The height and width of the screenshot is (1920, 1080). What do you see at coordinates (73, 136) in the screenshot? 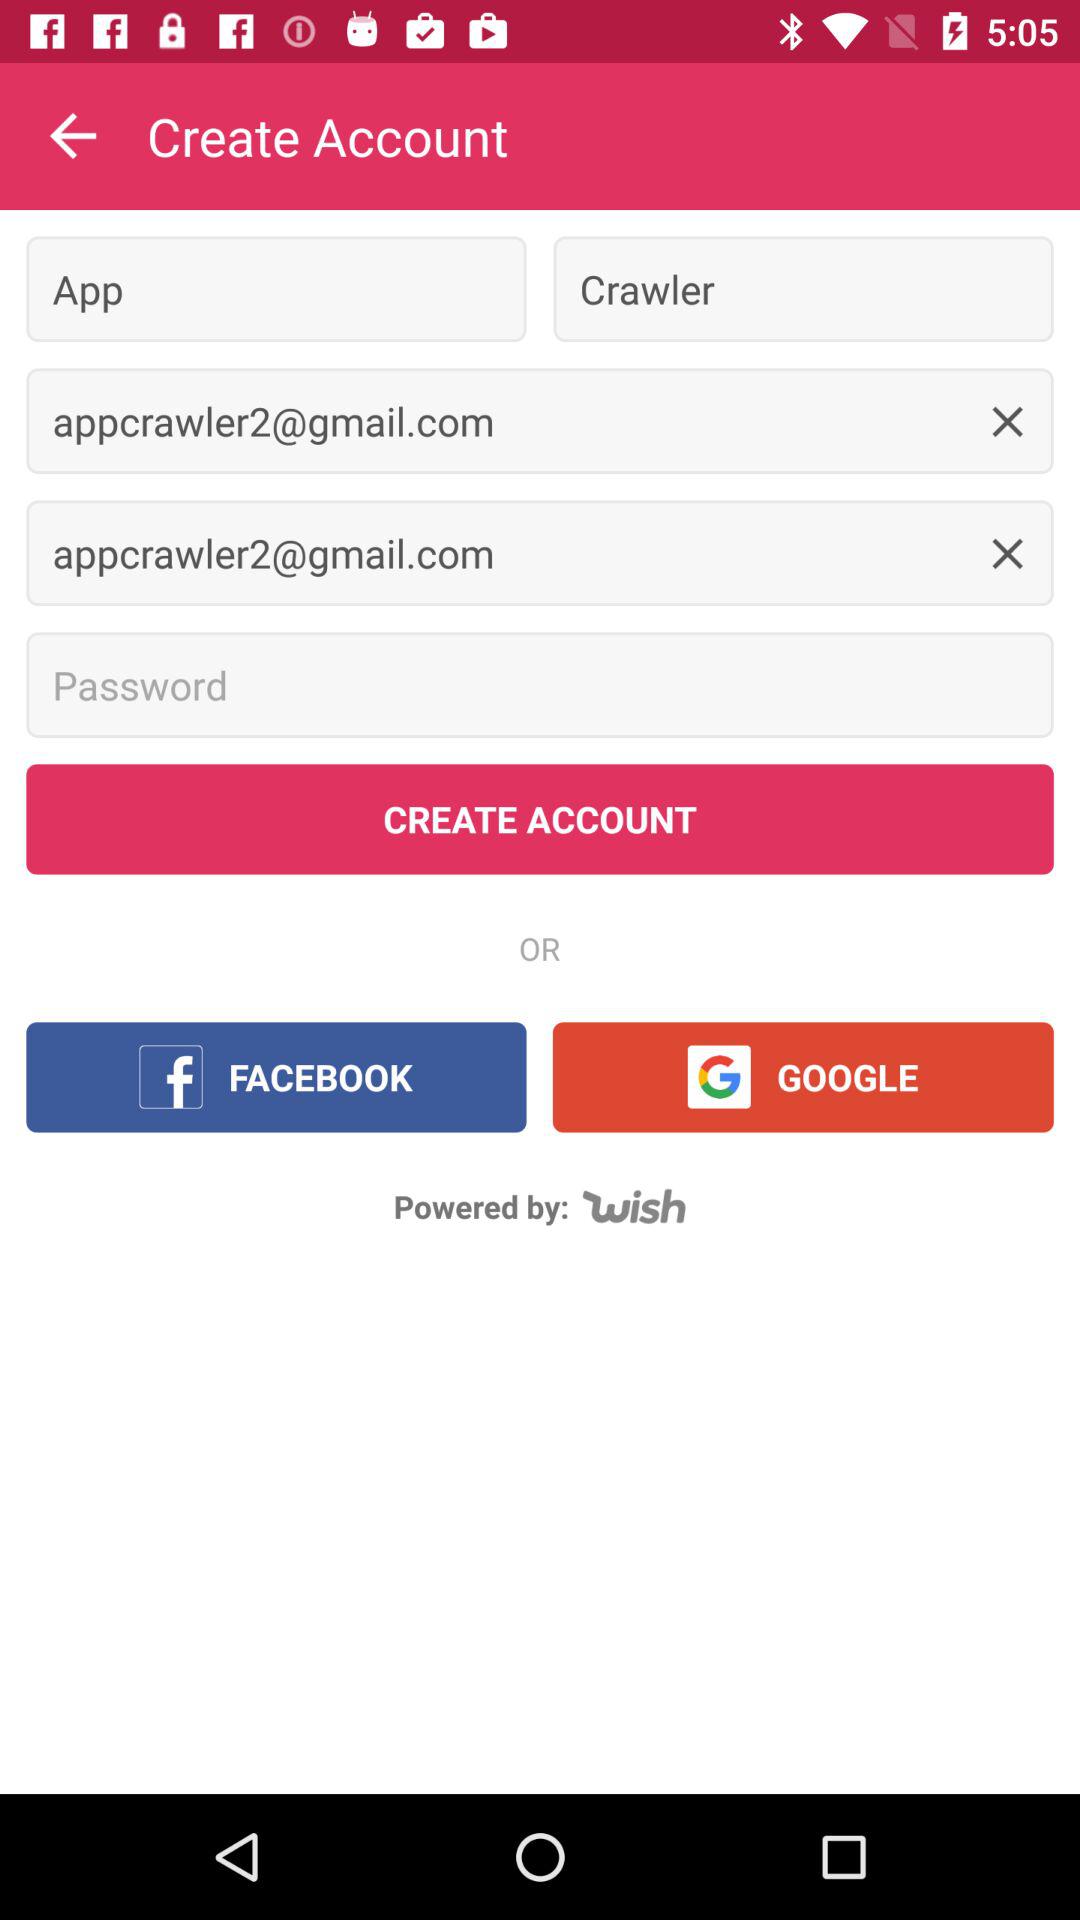
I see `turn on the item to the left of create account` at bounding box center [73, 136].